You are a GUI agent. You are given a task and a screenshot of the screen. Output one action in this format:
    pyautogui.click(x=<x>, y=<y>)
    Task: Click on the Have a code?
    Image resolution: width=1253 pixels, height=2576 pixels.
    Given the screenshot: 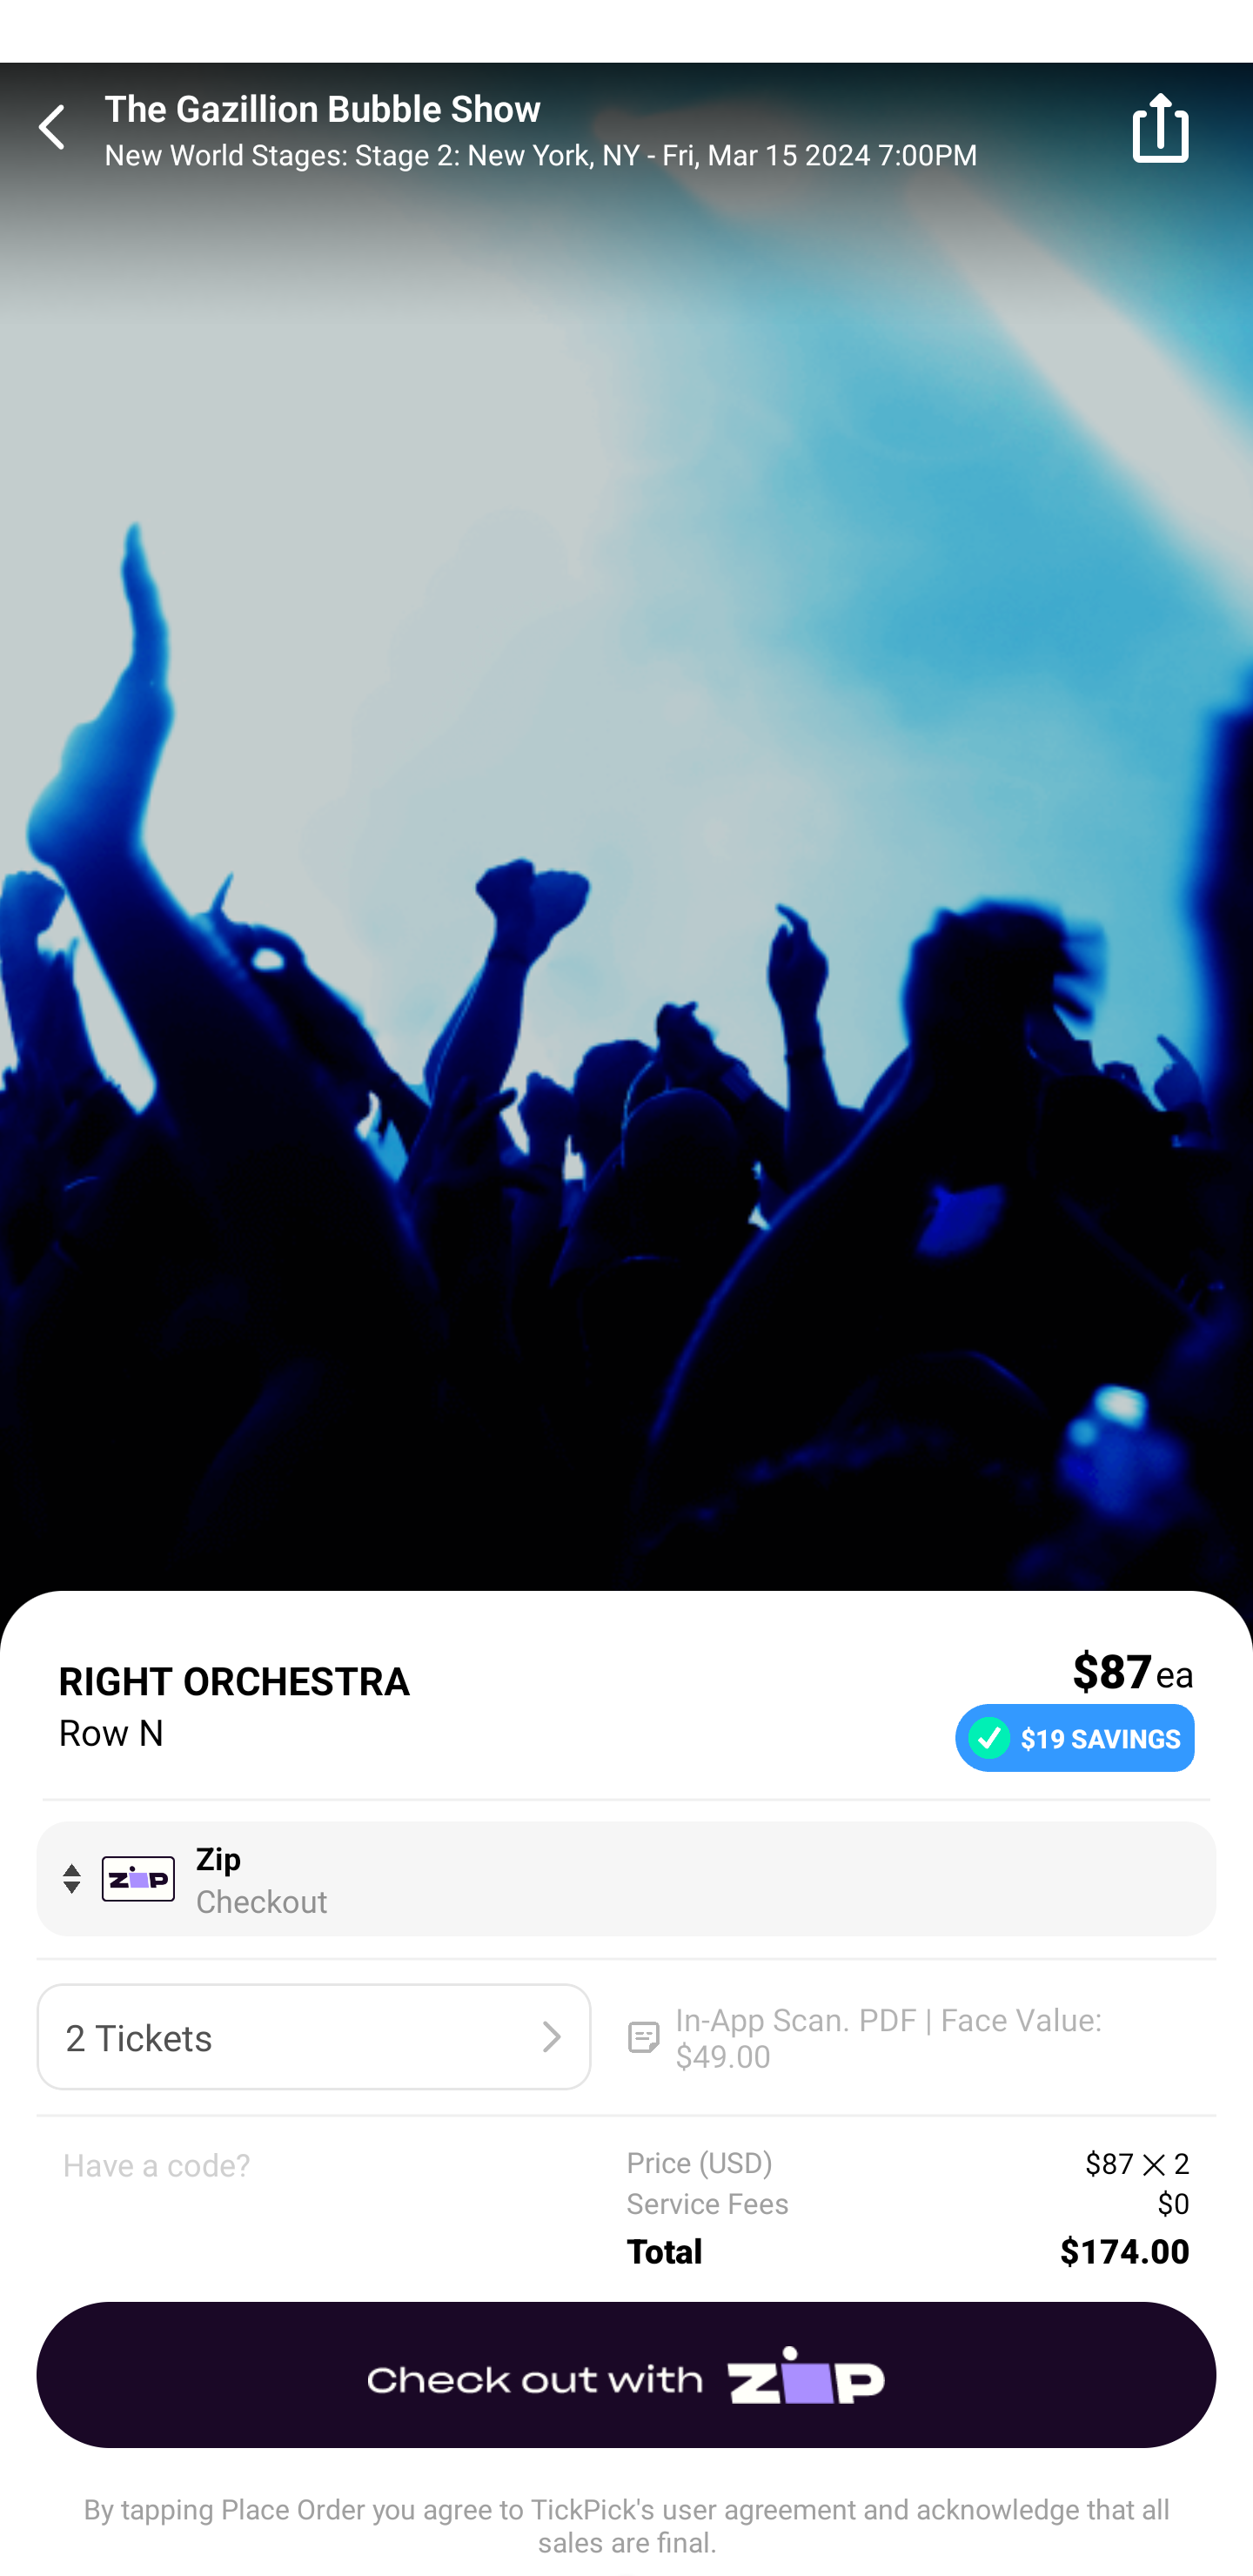 What is the action you would take?
    pyautogui.click(x=345, y=2209)
    